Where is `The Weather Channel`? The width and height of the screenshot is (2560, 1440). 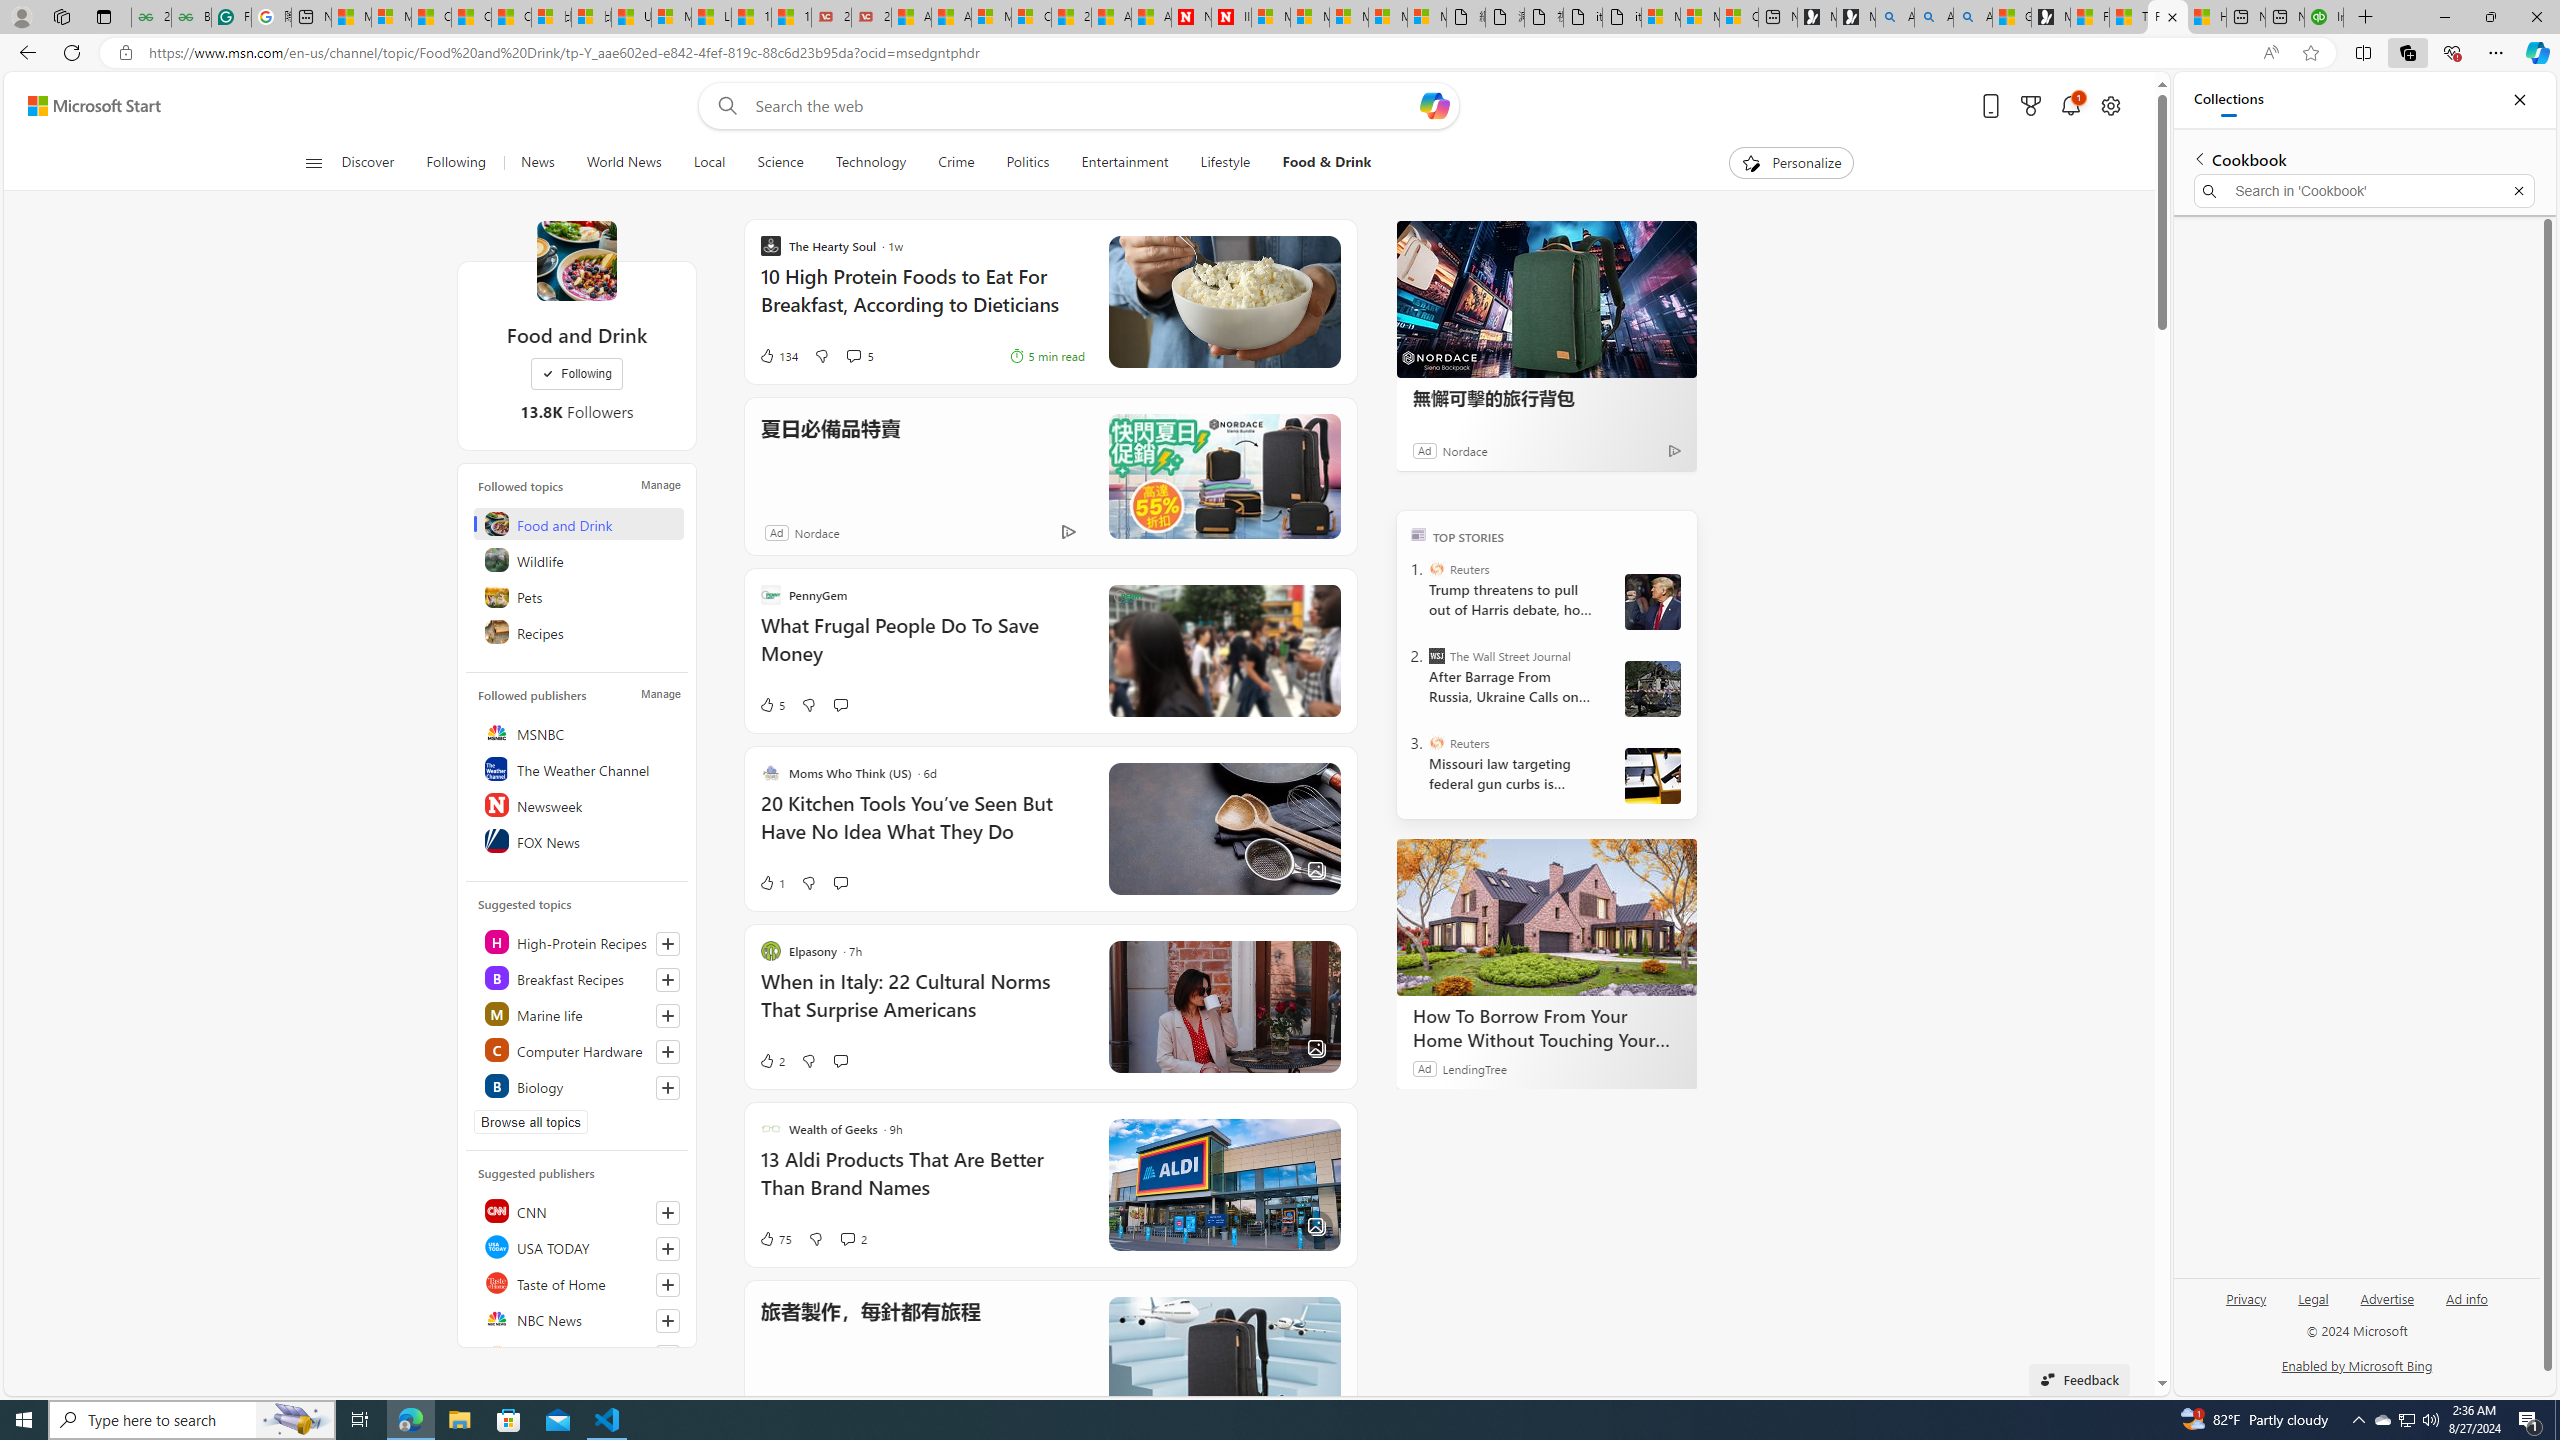 The Weather Channel is located at coordinates (578, 768).